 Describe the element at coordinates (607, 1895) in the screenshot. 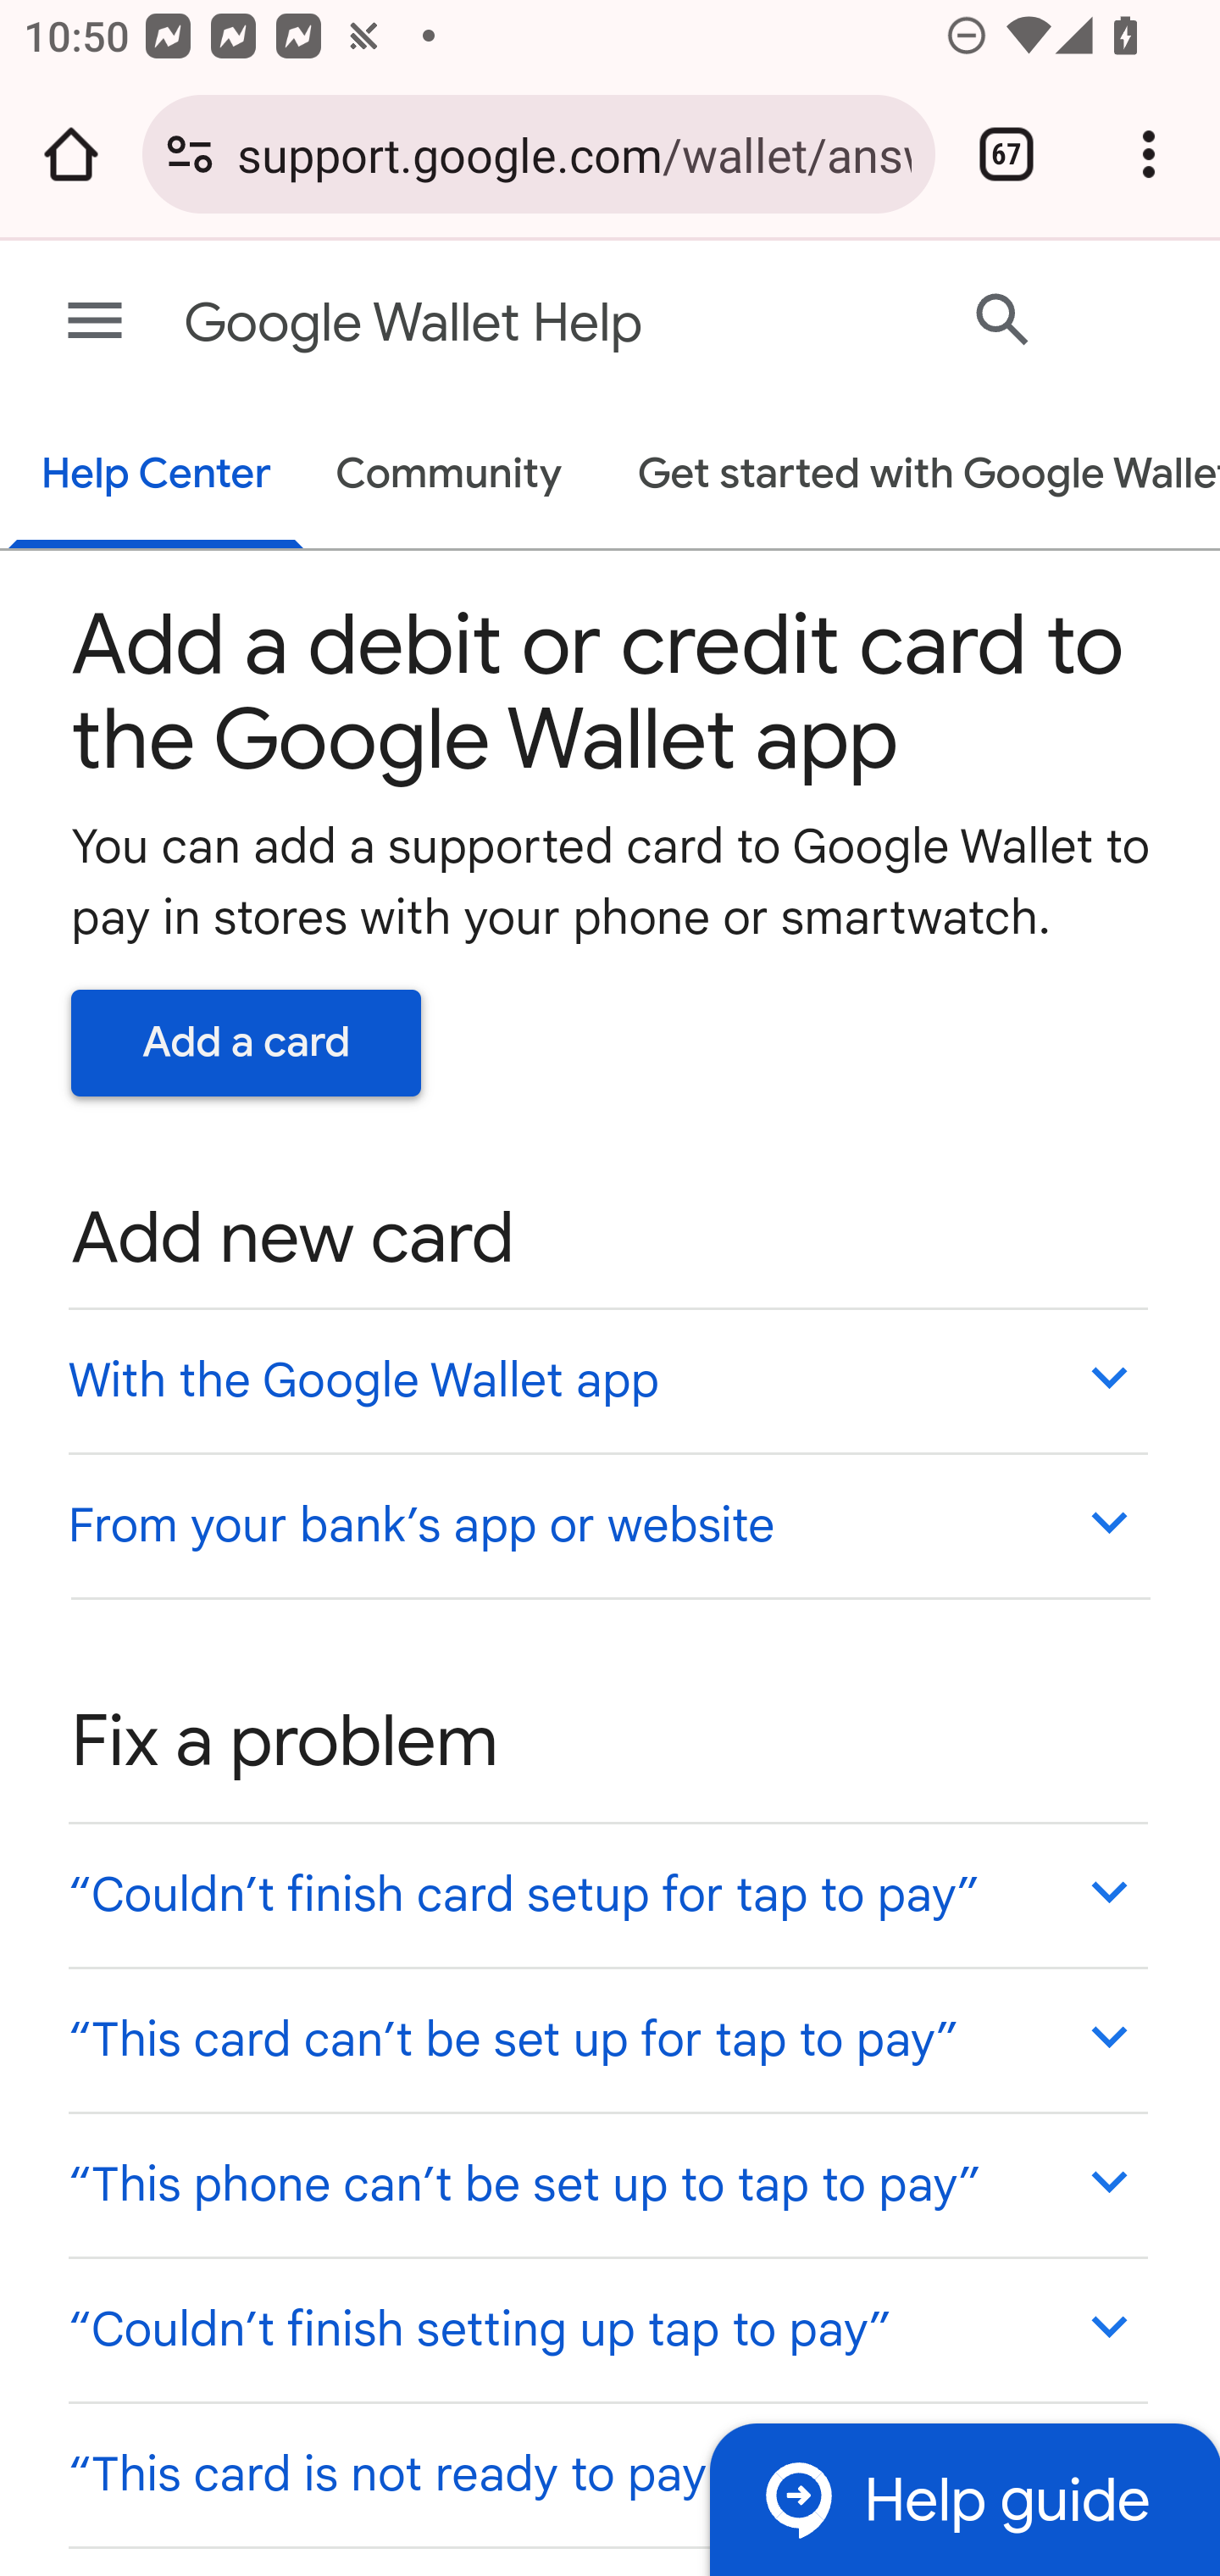

I see `“Couldn’t finish card setup for tap to pay”` at that location.